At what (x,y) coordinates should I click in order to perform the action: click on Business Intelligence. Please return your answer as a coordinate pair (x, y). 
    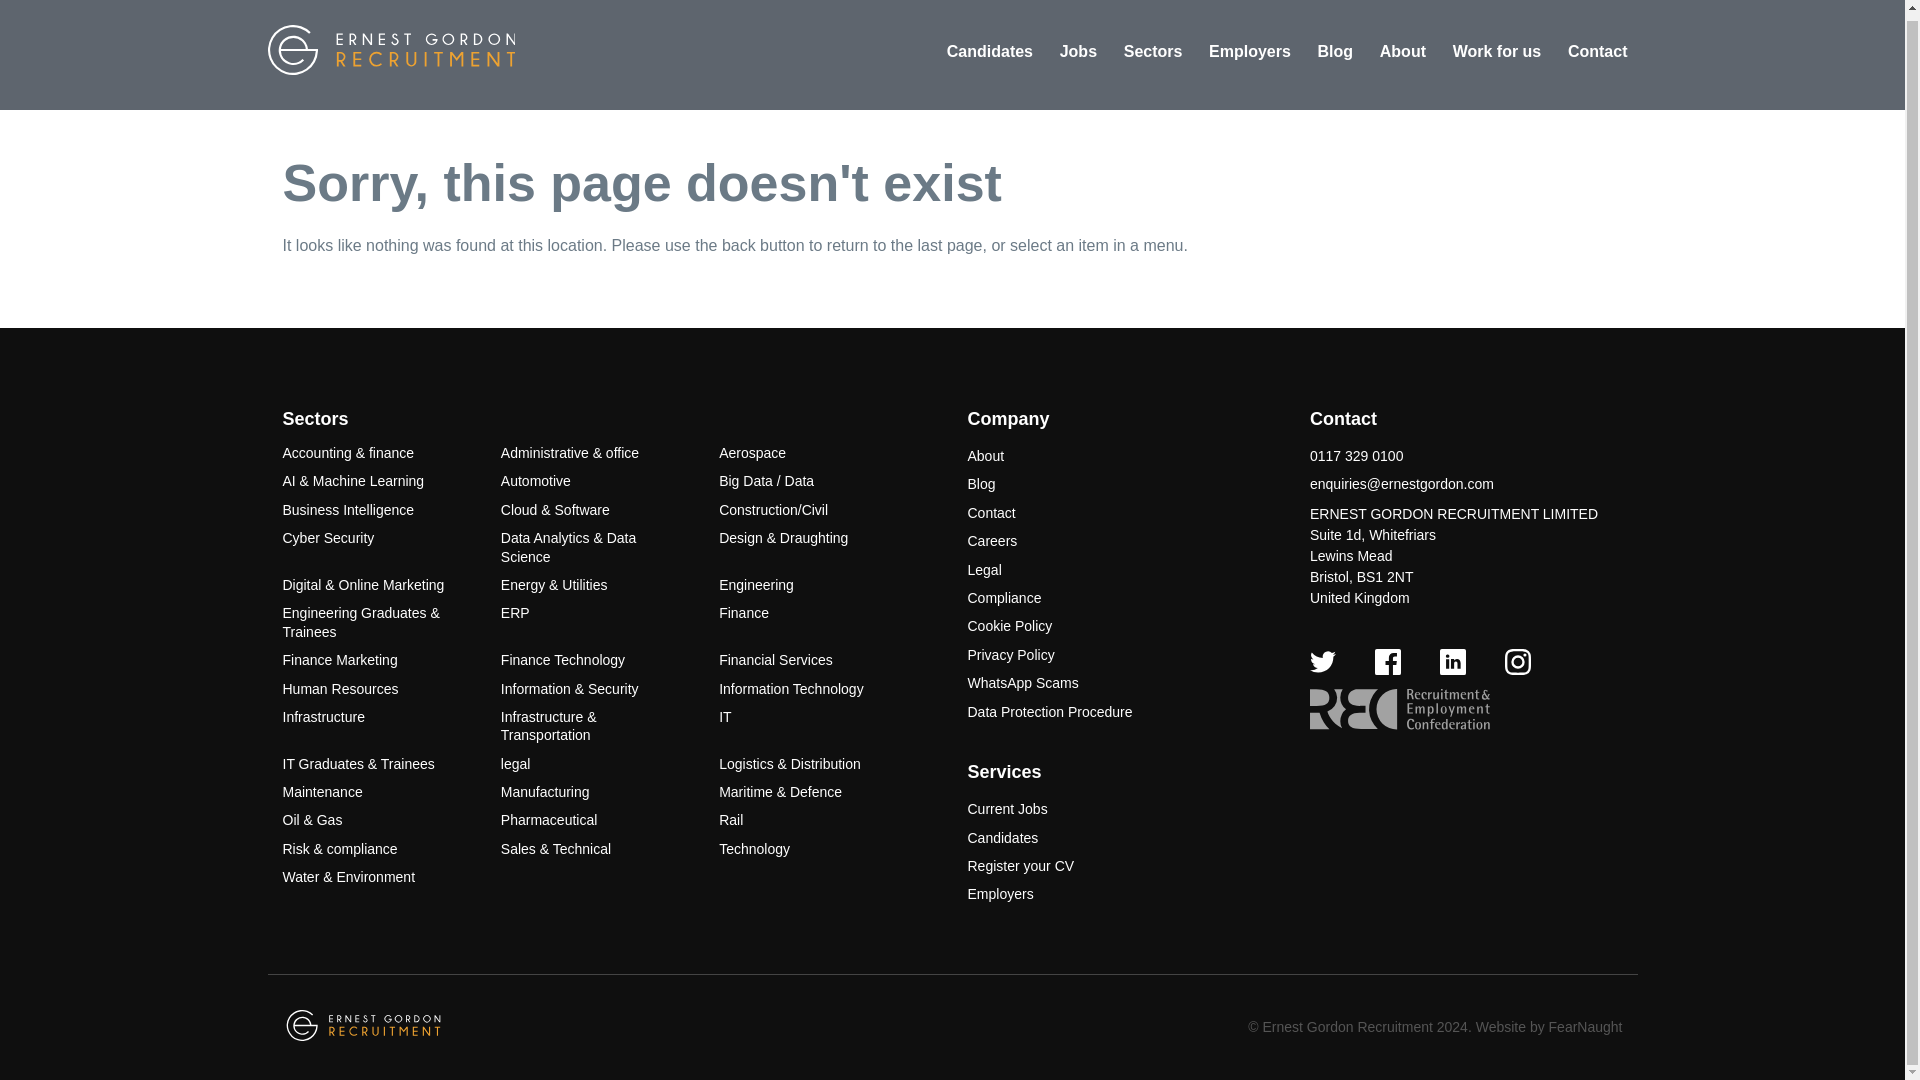
    Looking at the image, I should click on (348, 510).